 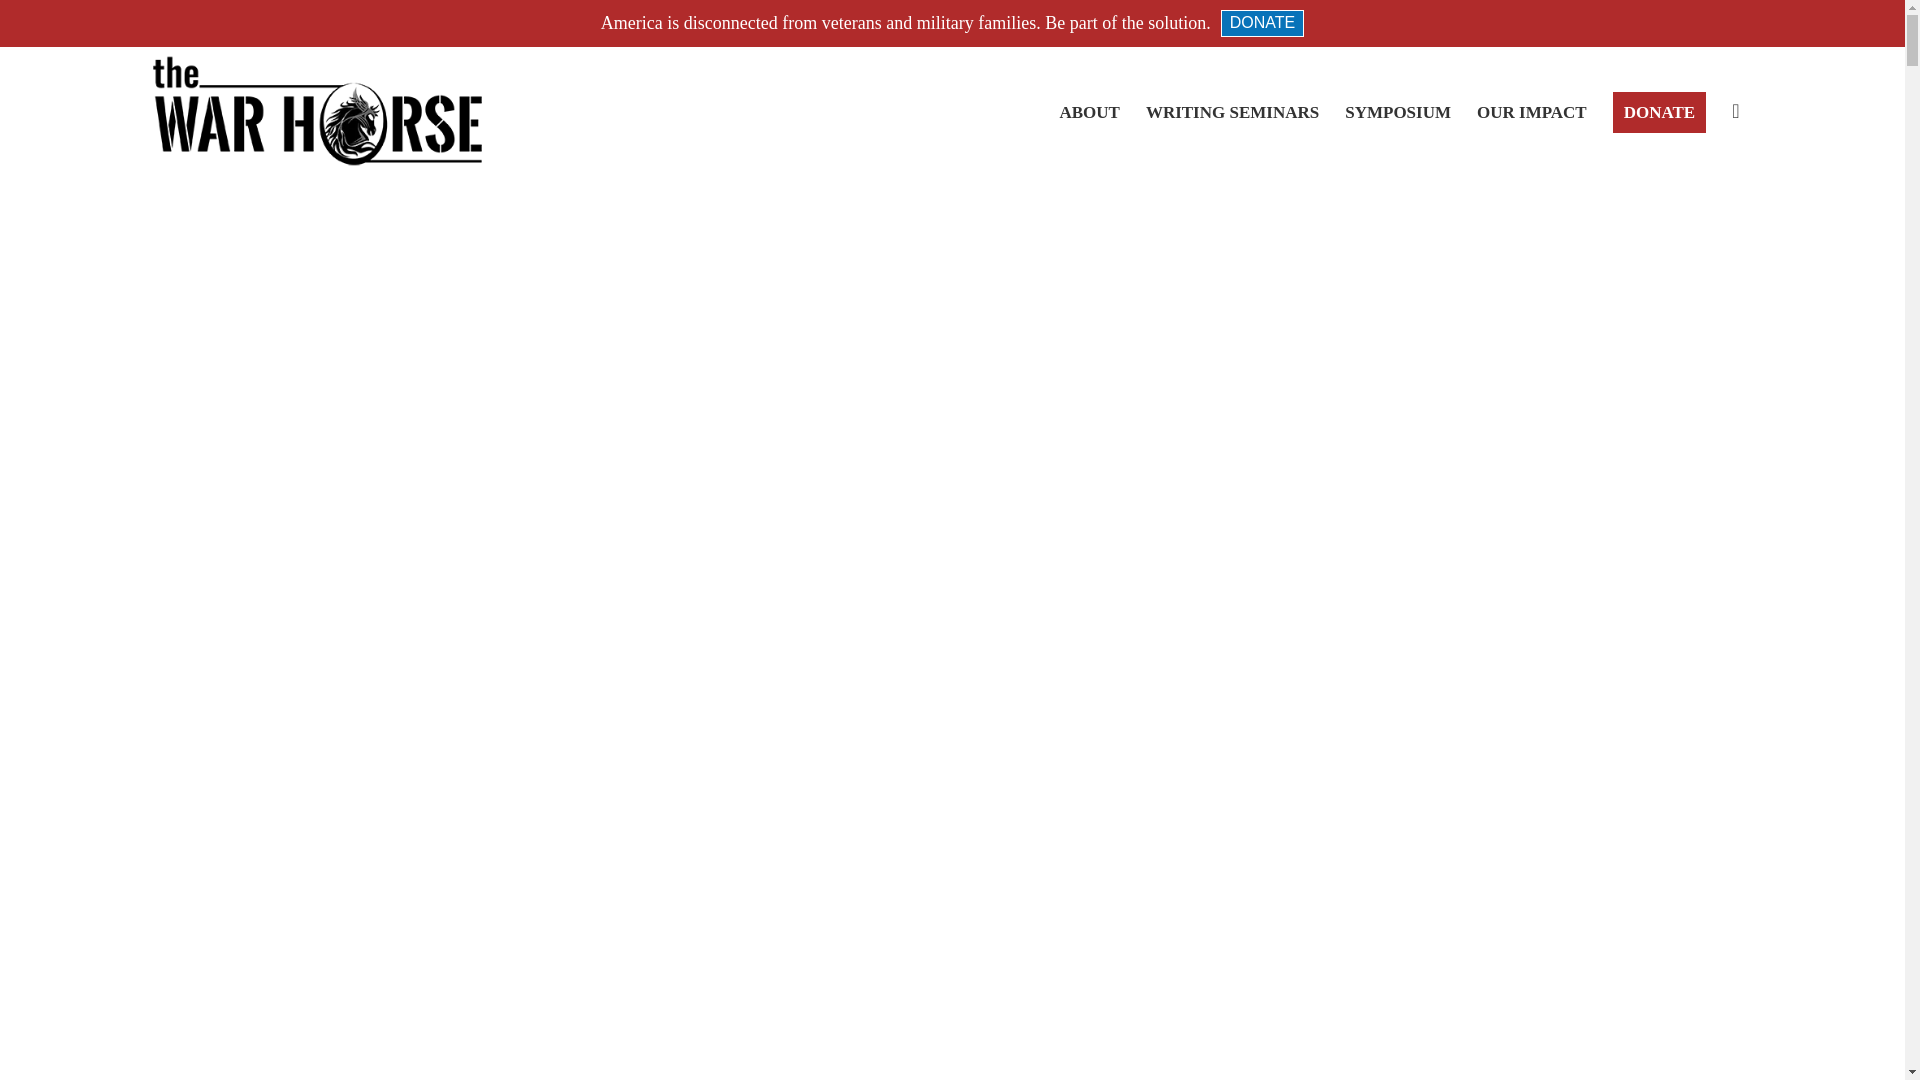 What do you see at coordinates (1398, 111) in the screenshot?
I see `SYMPOSIUM` at bounding box center [1398, 111].